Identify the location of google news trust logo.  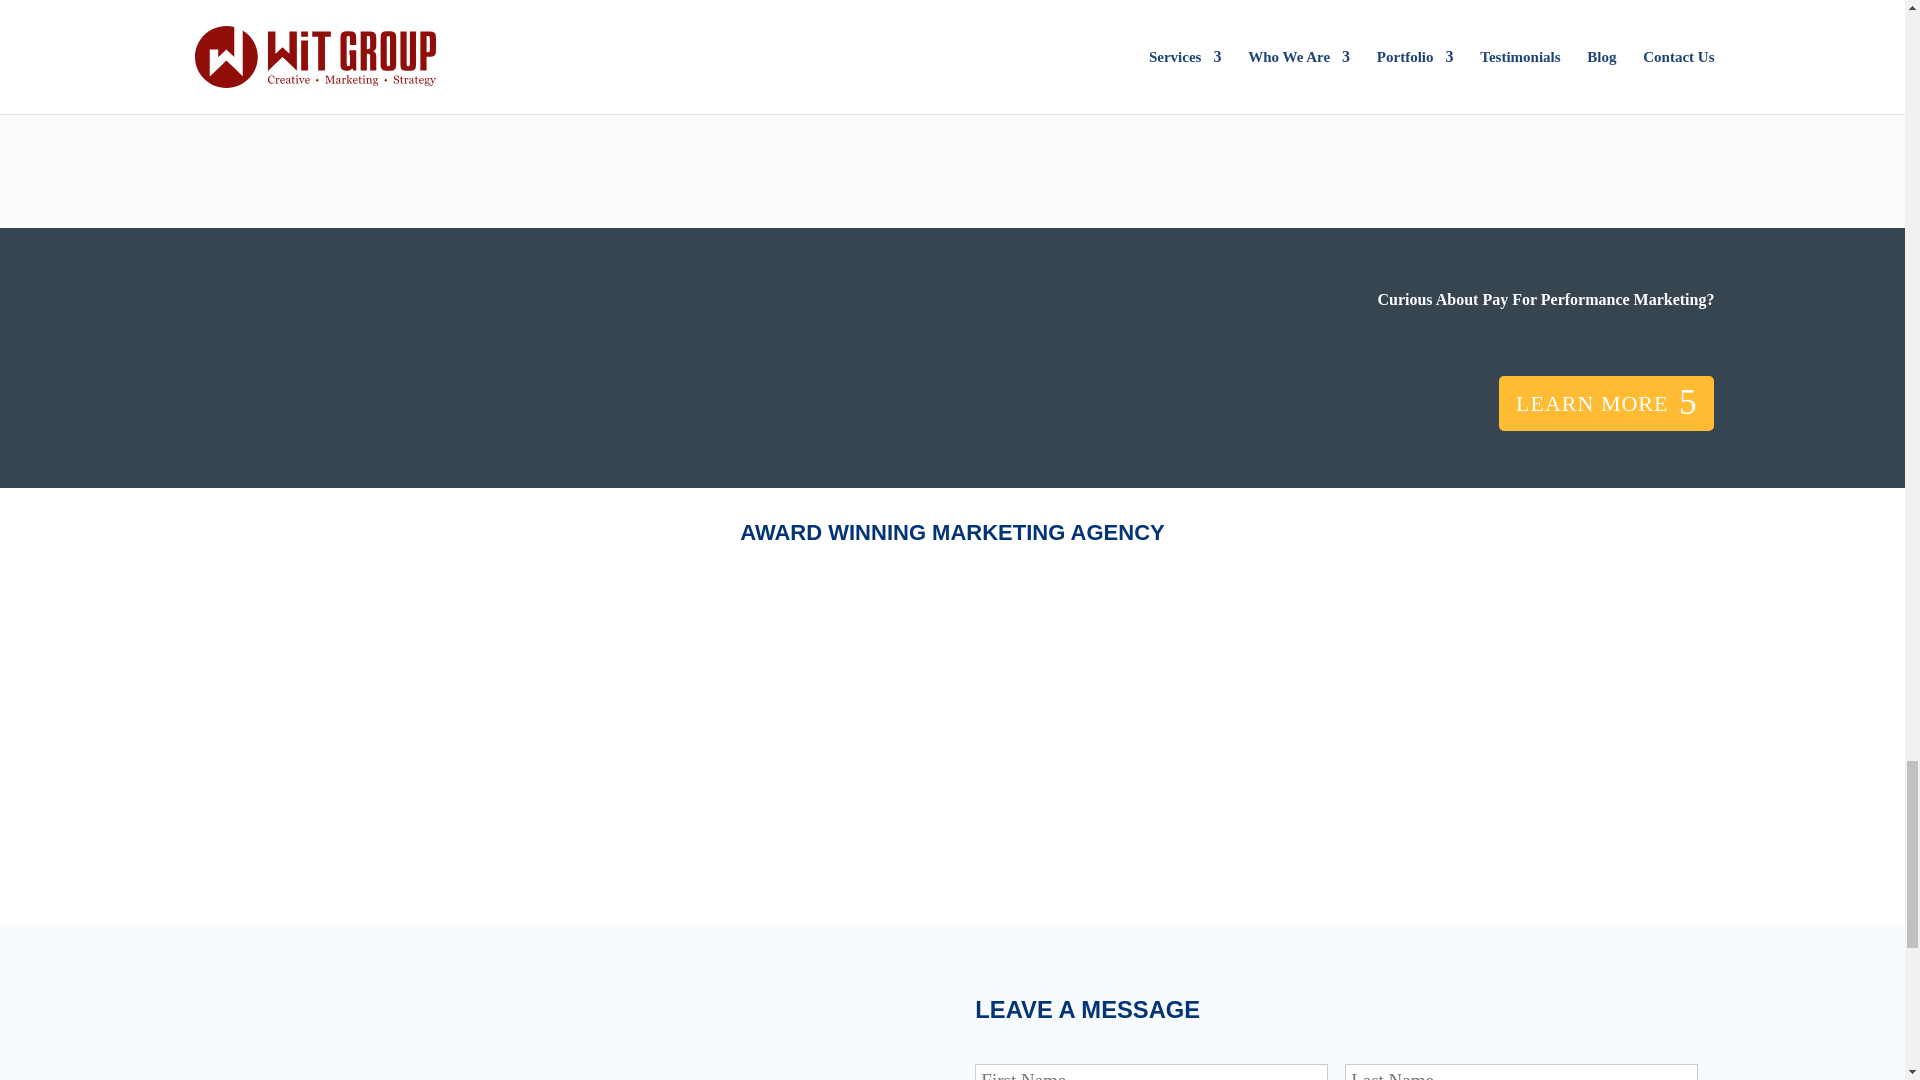
(858, 86).